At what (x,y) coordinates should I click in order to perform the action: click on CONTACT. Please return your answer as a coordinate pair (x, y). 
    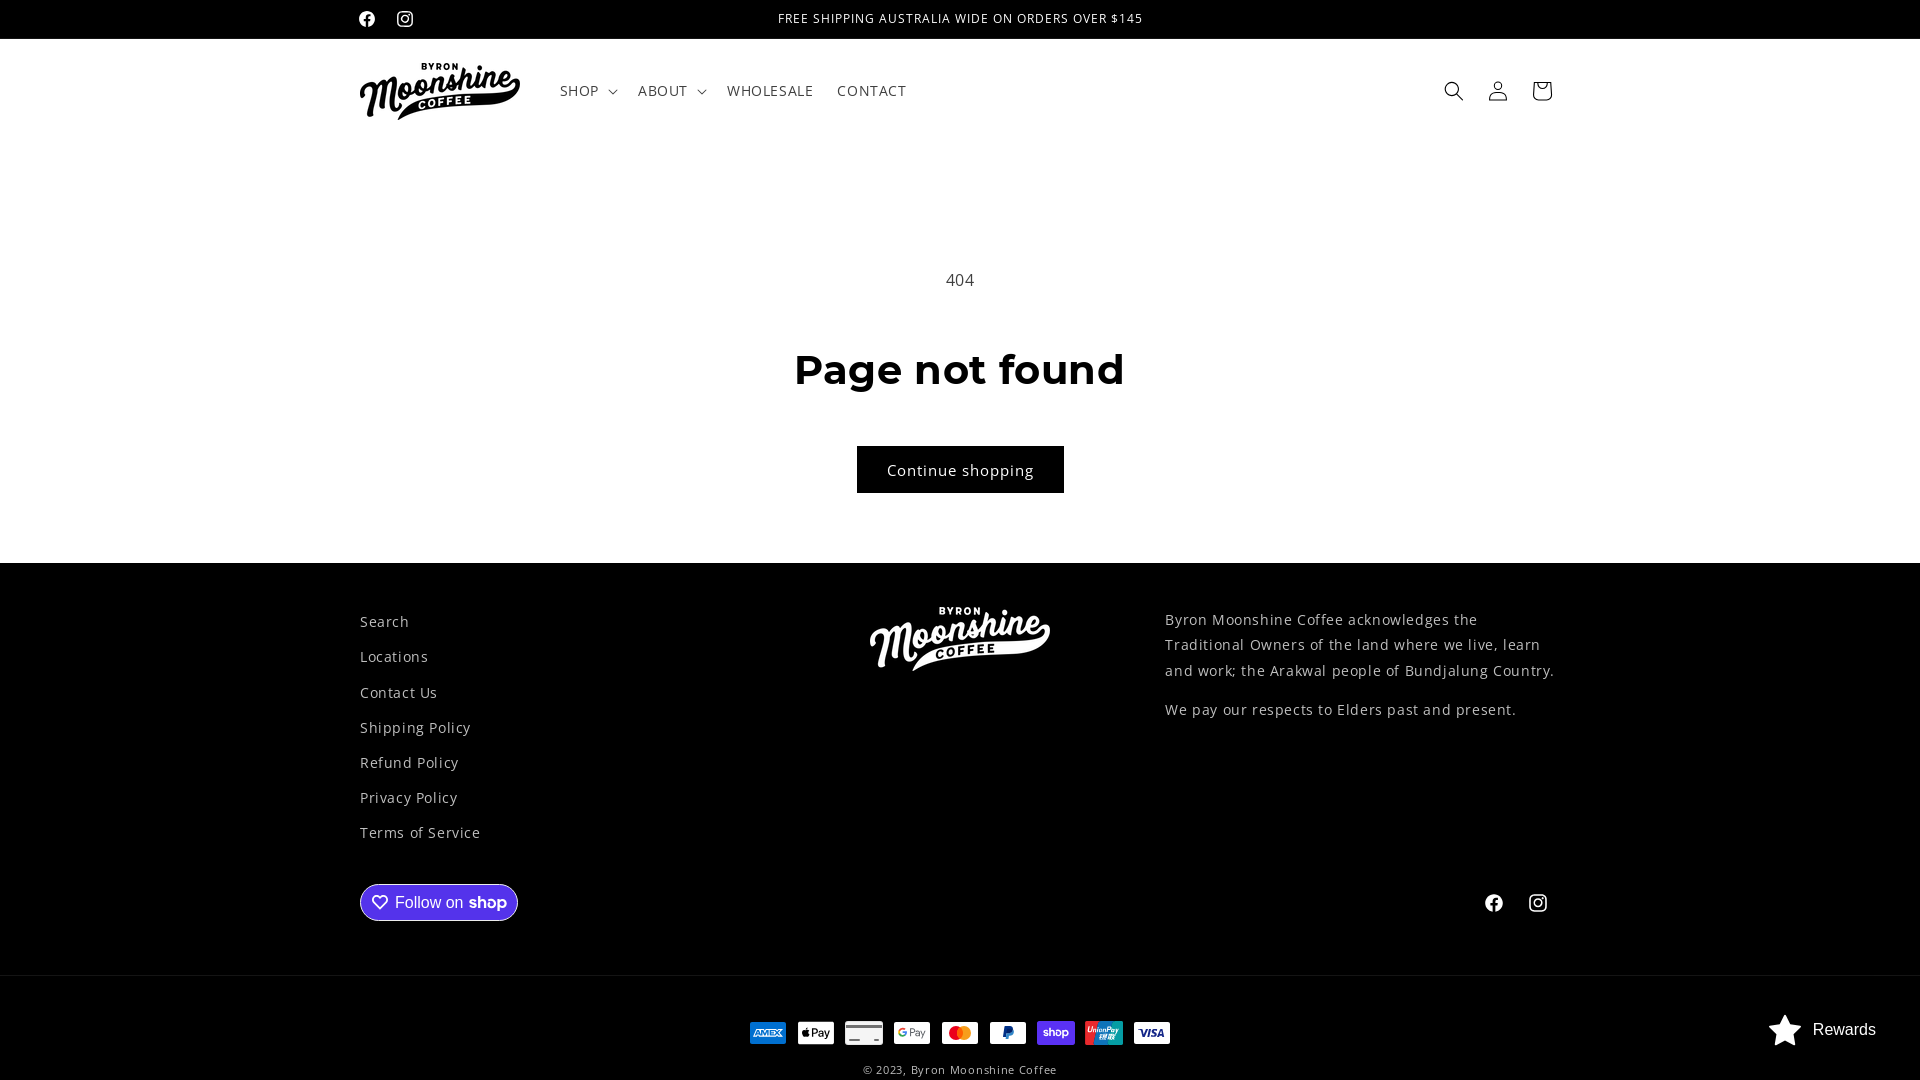
    Looking at the image, I should click on (872, 91).